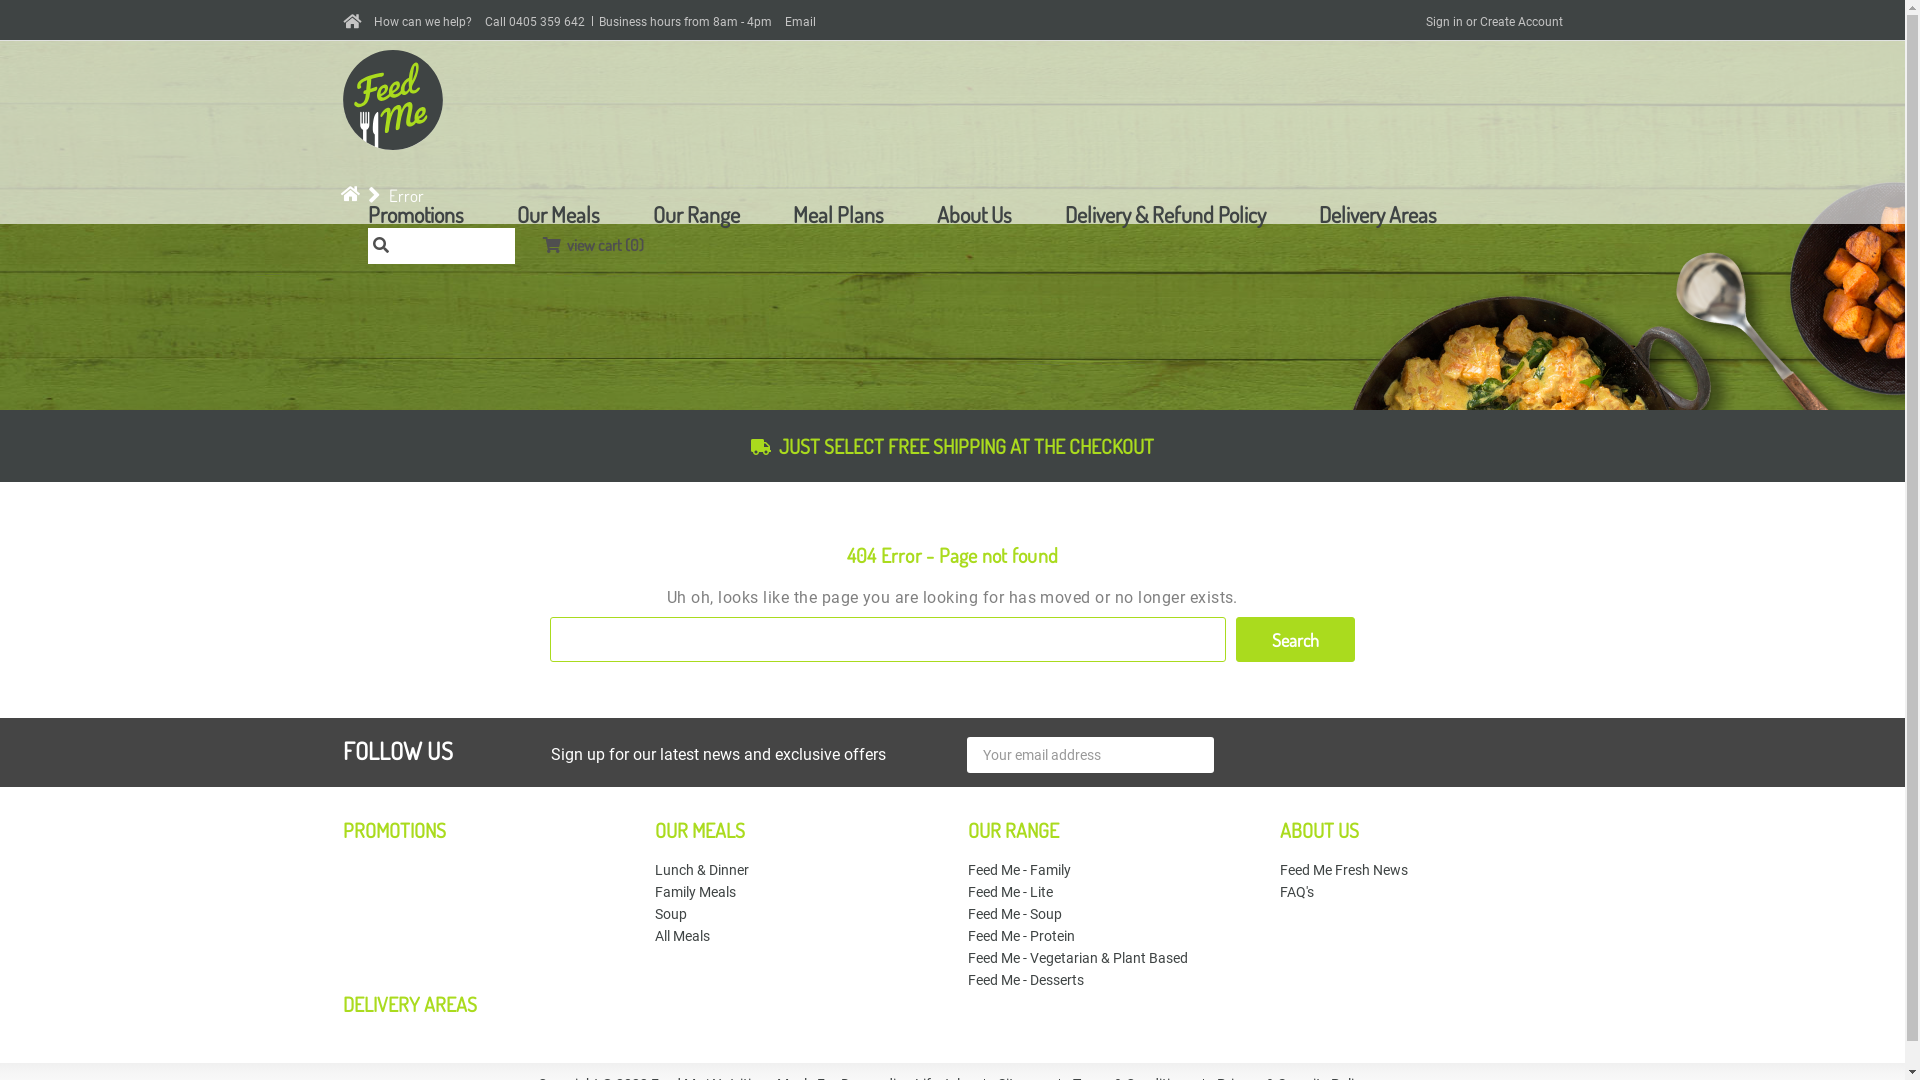  I want to click on ABOUT US, so click(1320, 830).